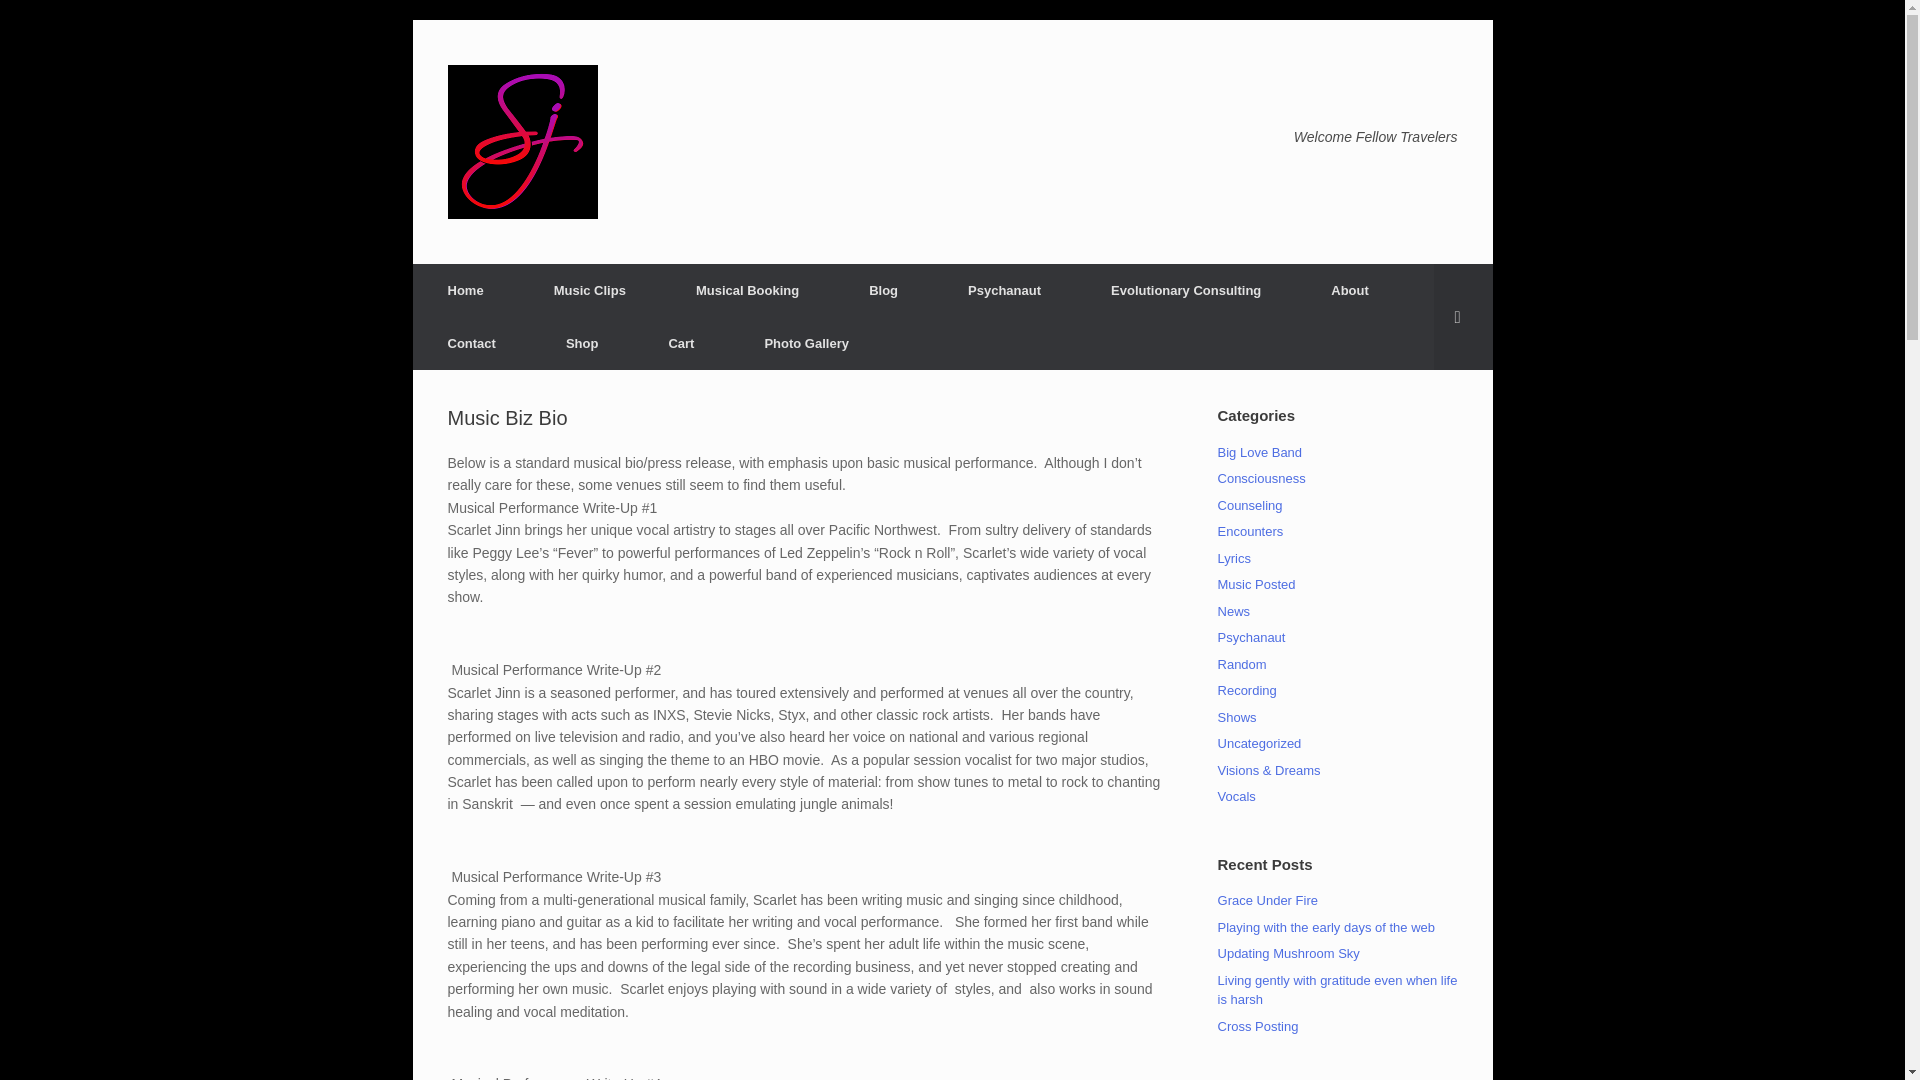  What do you see at coordinates (1237, 716) in the screenshot?
I see `Shows` at bounding box center [1237, 716].